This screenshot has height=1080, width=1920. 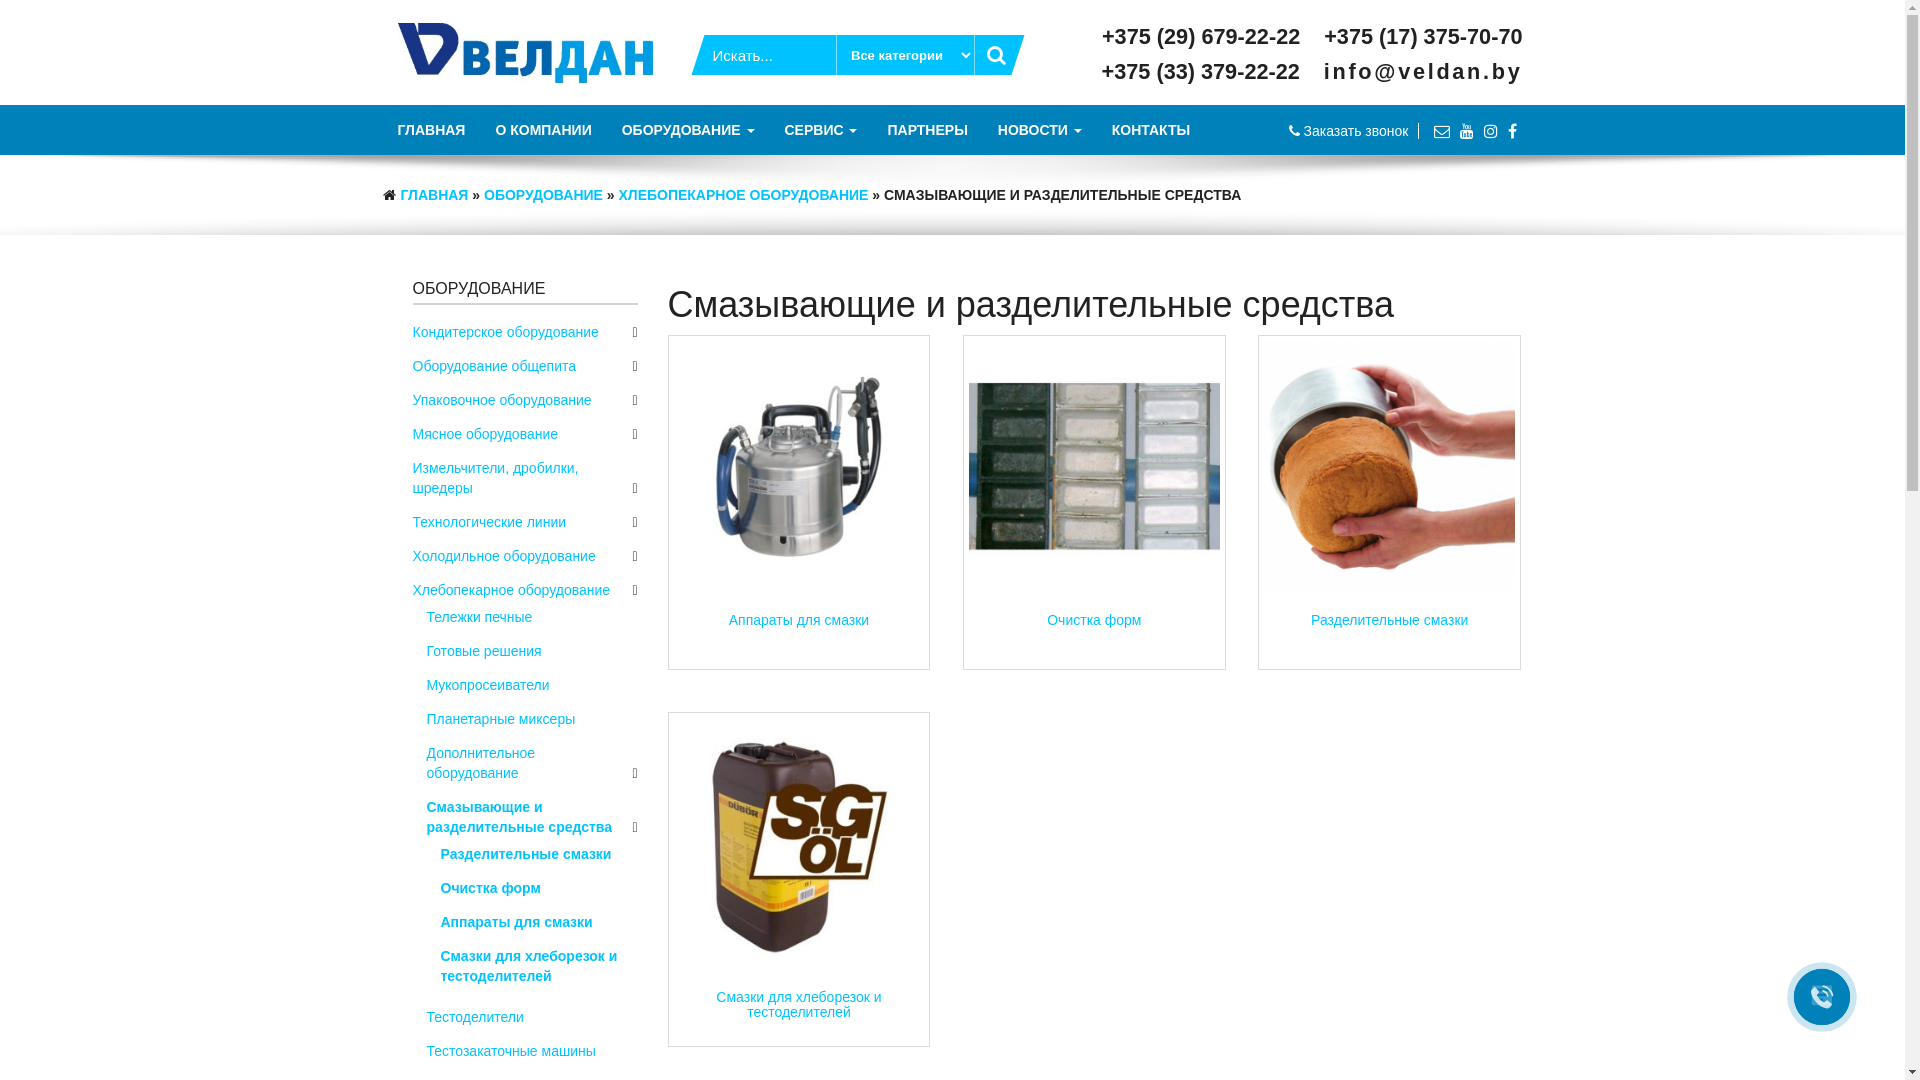 What do you see at coordinates (1424, 72) in the screenshot?
I see `info@veldan.by` at bounding box center [1424, 72].